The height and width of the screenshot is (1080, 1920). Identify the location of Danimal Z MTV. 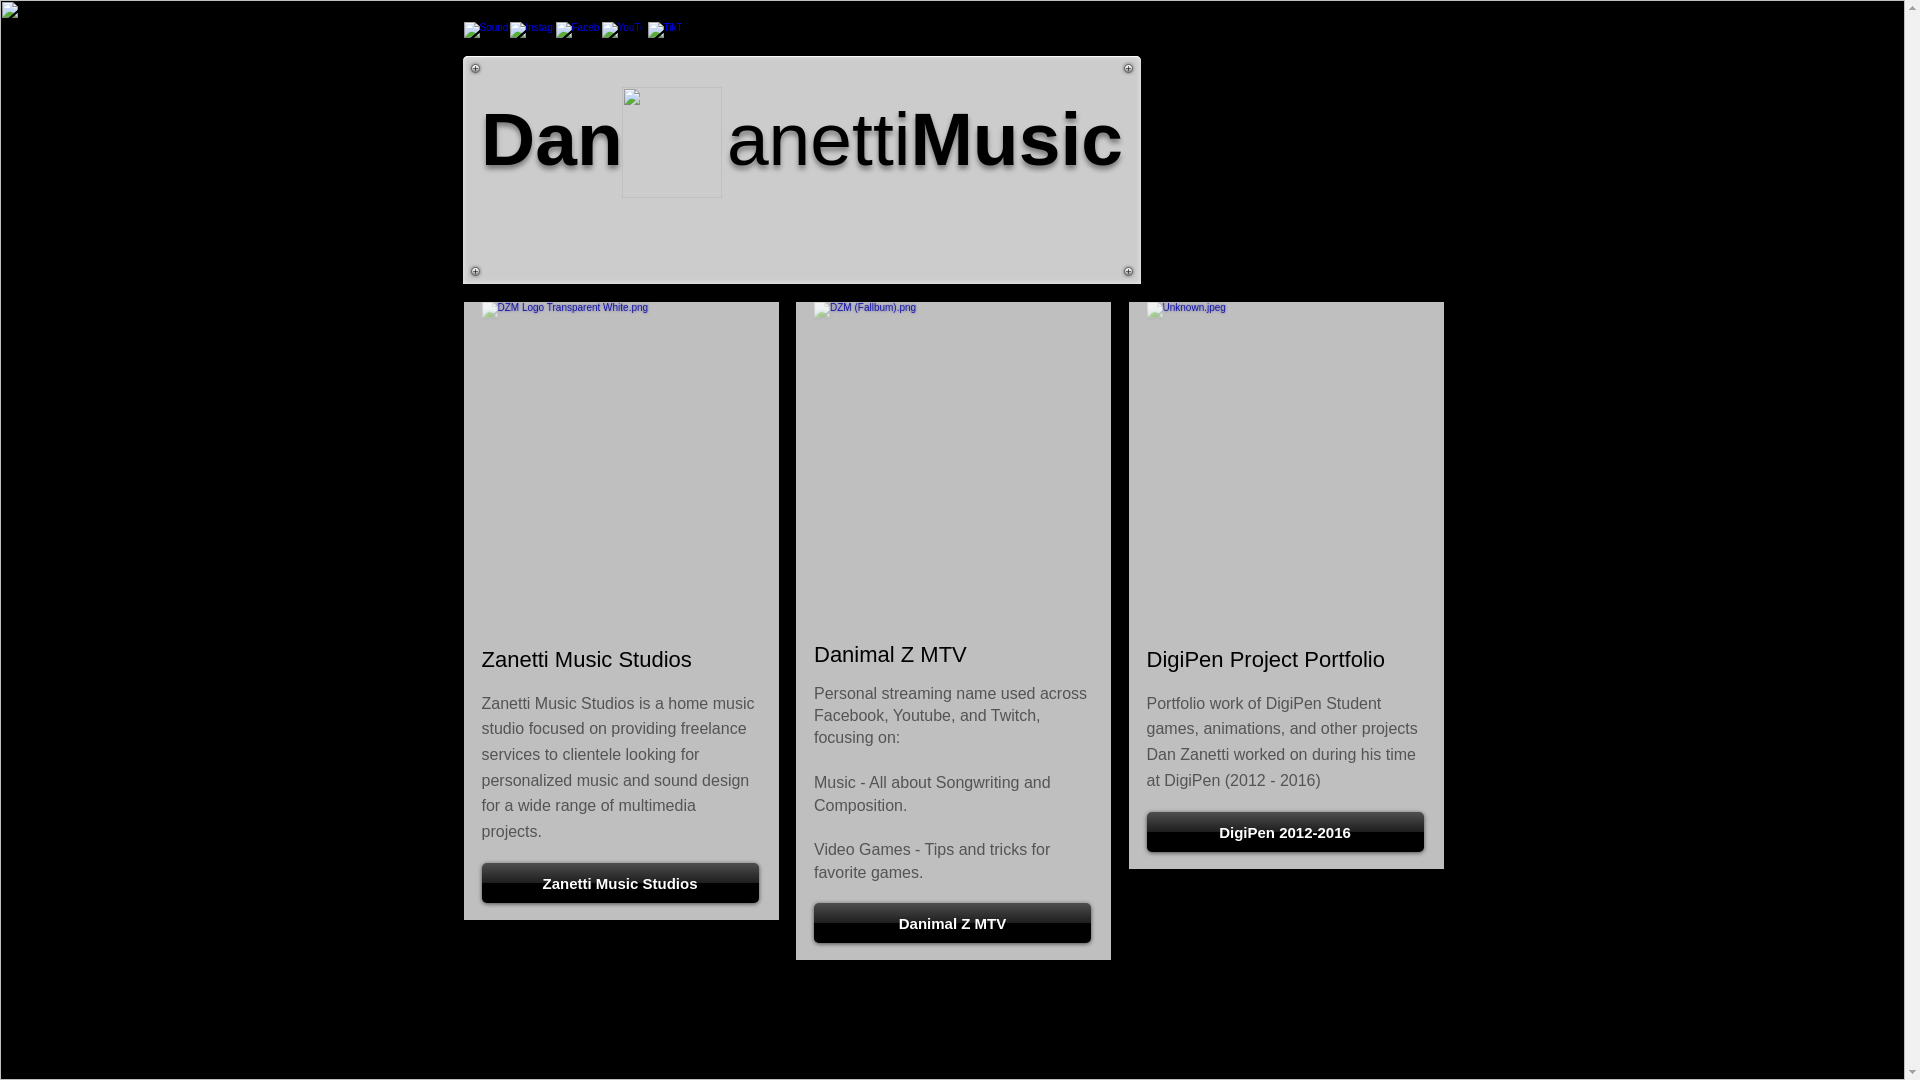
(952, 922).